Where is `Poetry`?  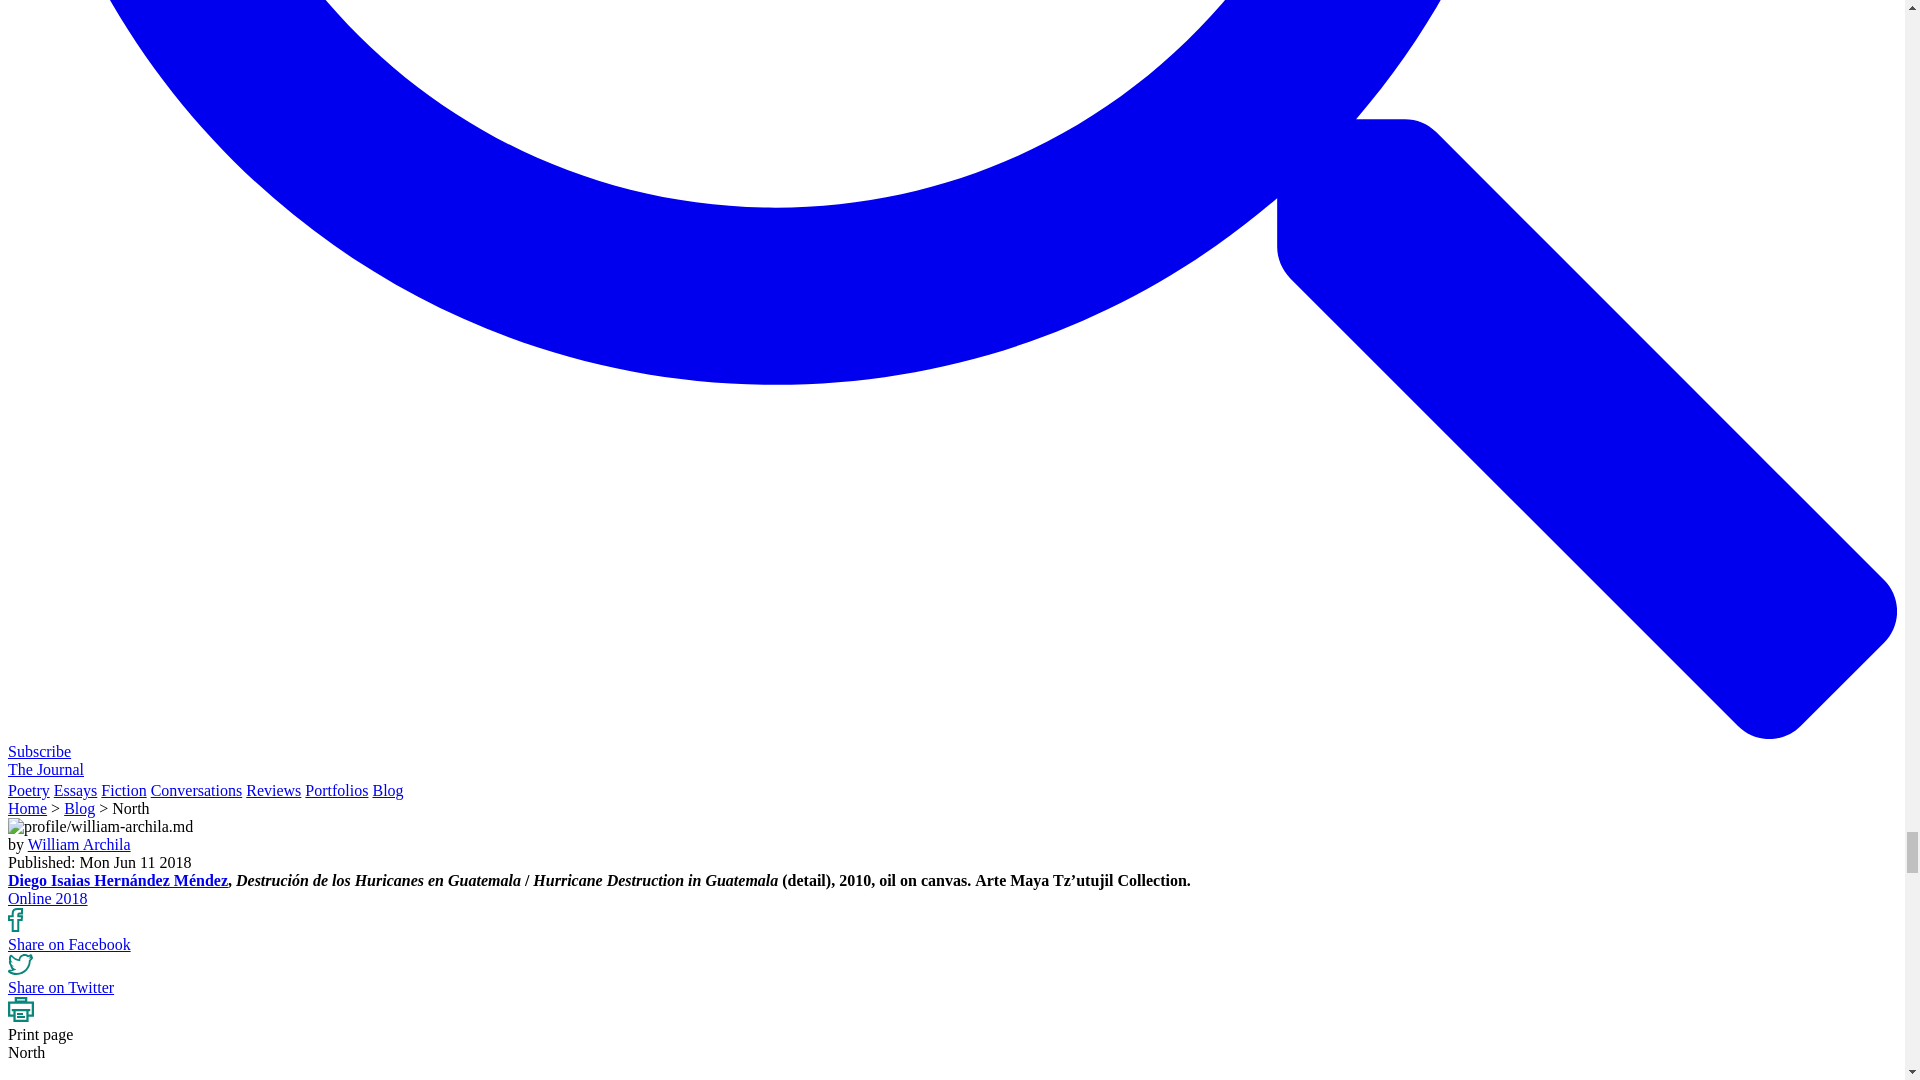 Poetry is located at coordinates (28, 790).